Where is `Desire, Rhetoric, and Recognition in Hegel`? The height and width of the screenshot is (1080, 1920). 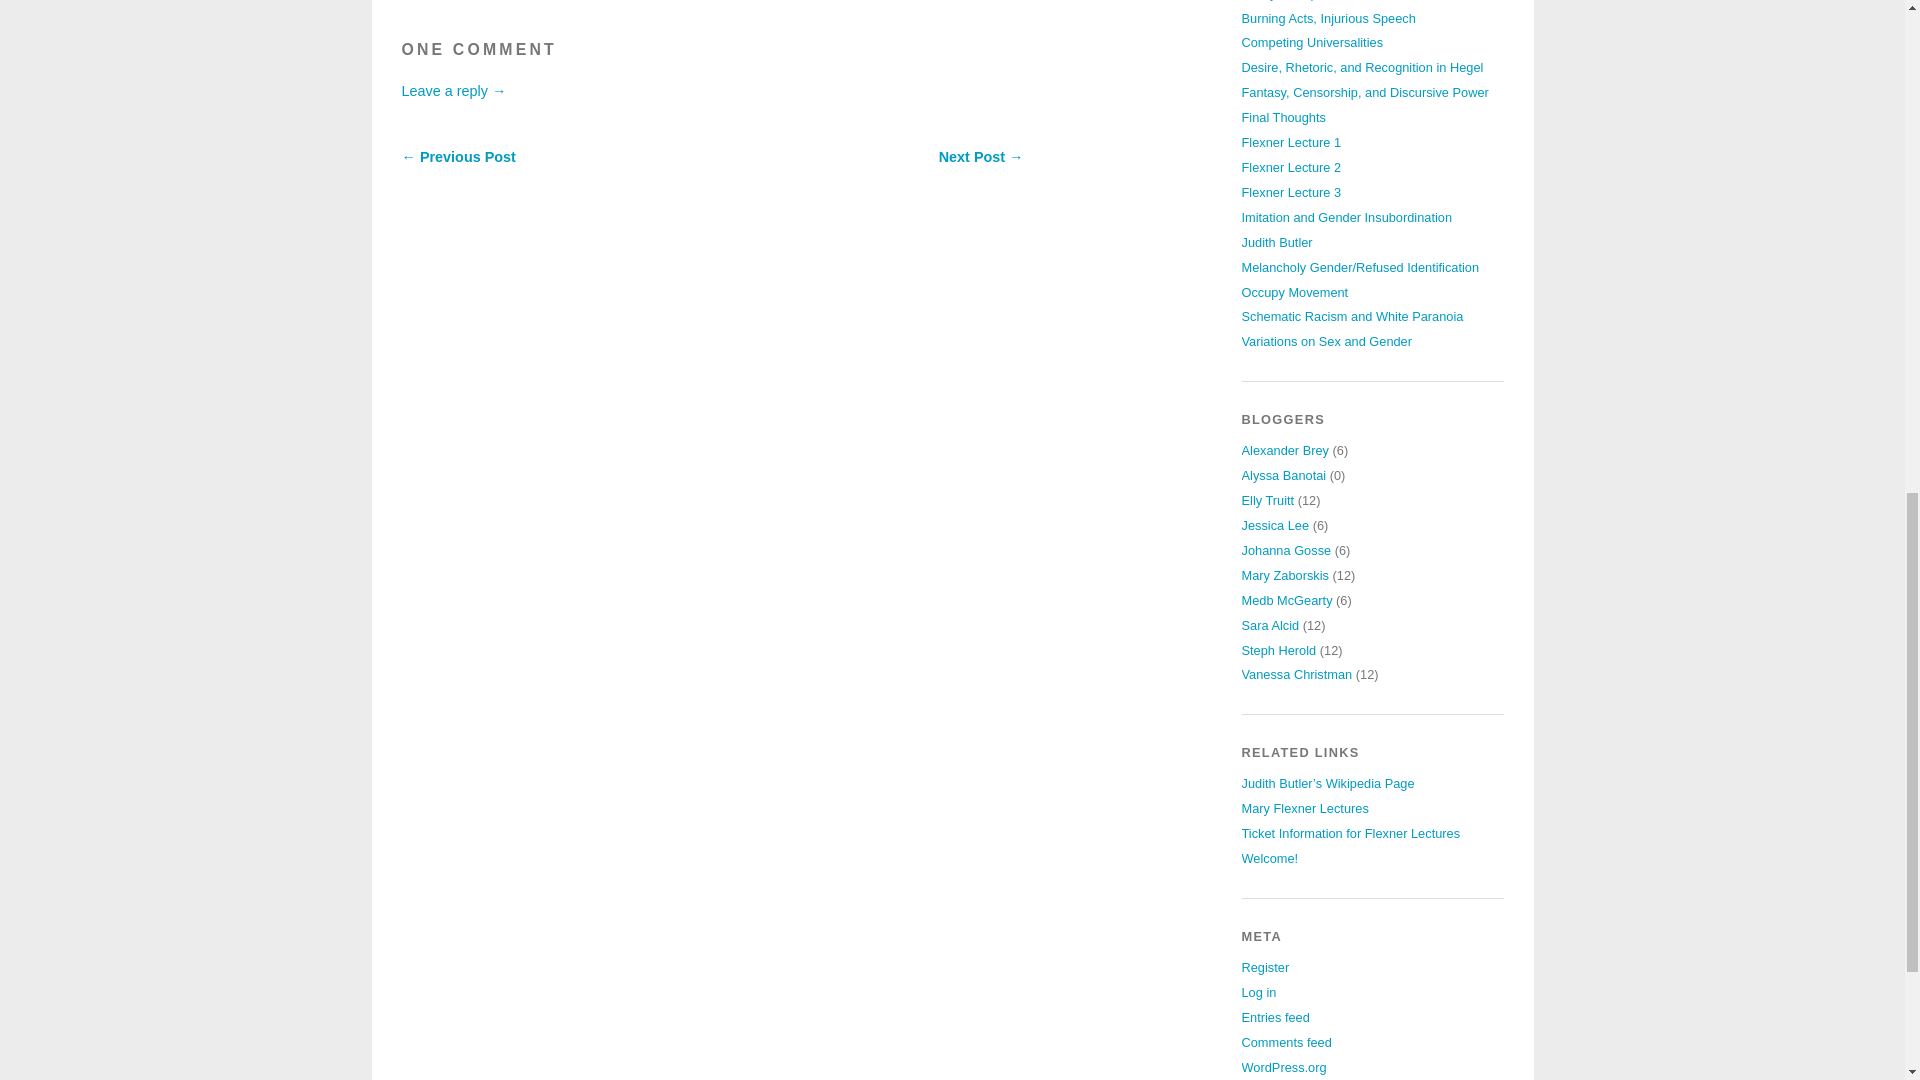 Desire, Rhetoric, and Recognition in Hegel is located at coordinates (1363, 67).